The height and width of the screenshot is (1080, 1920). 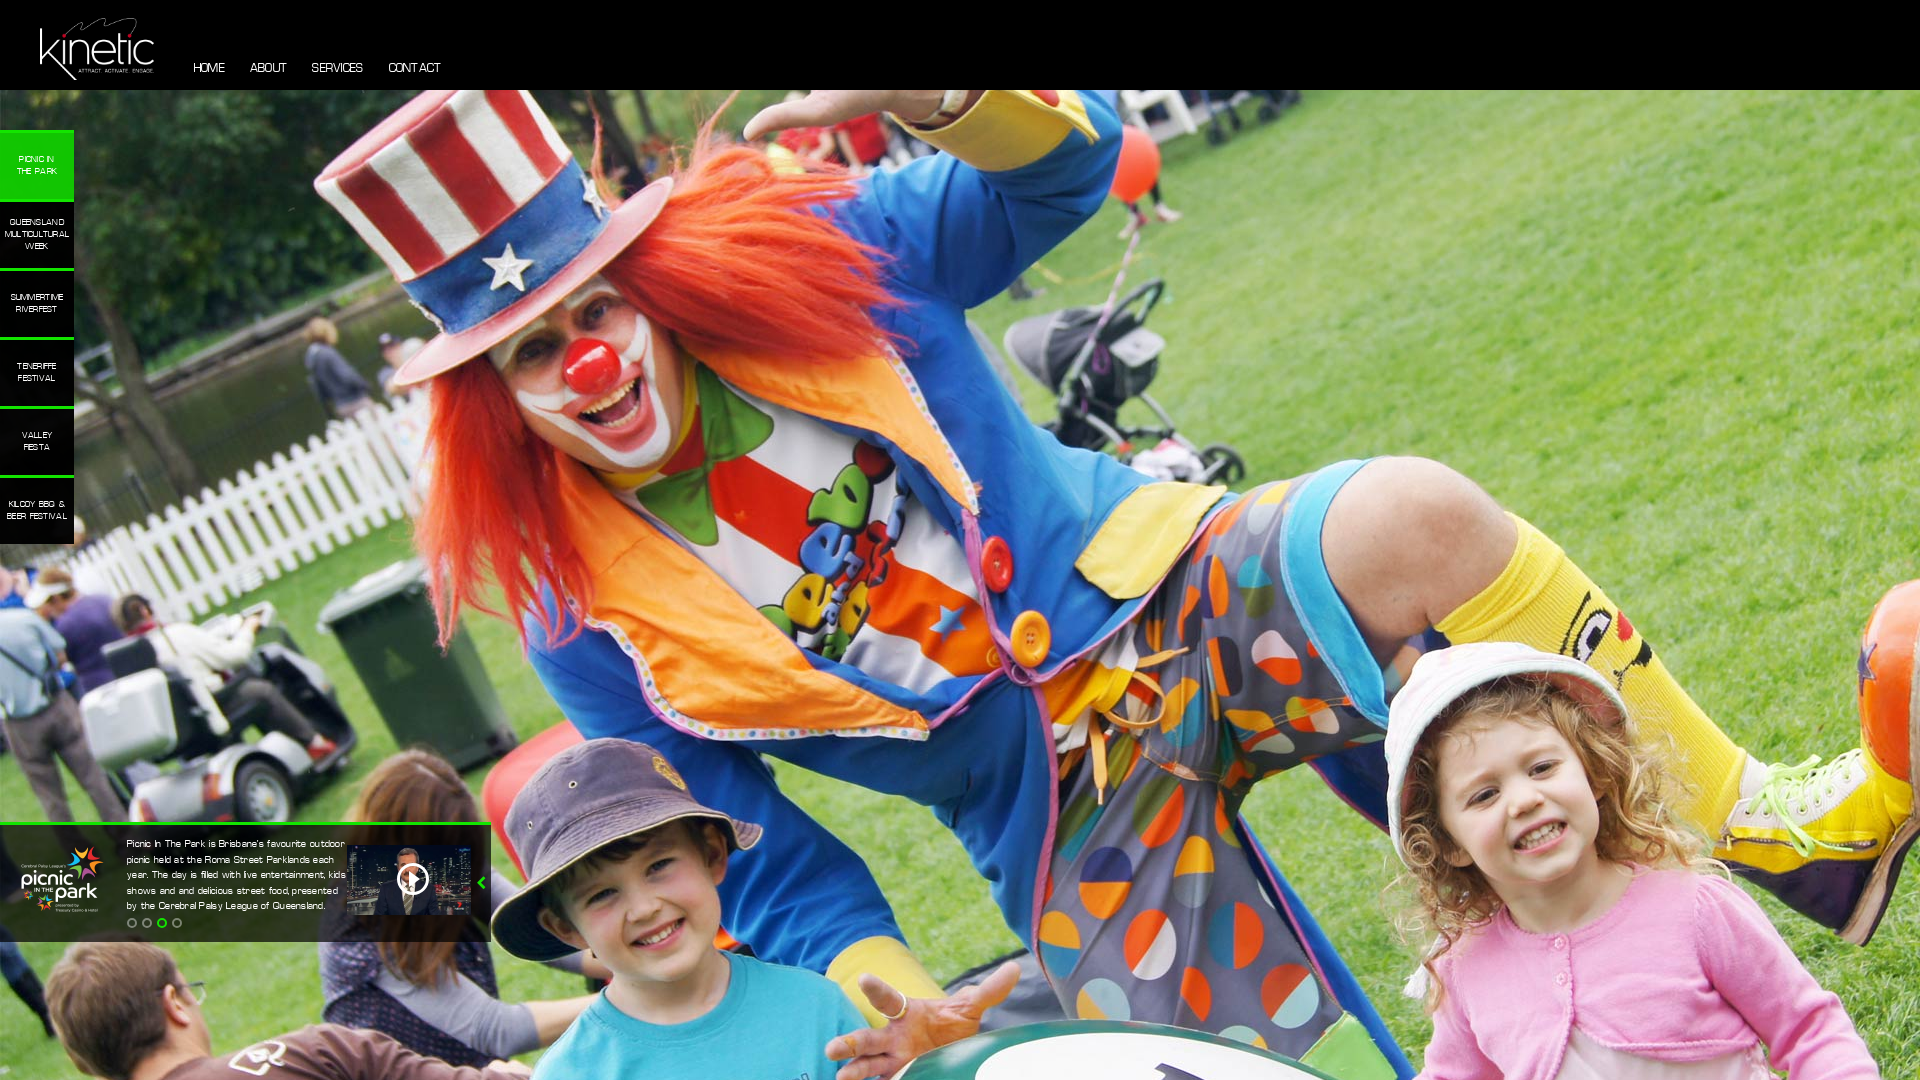 I want to click on ABOUT, so click(x=268, y=69).